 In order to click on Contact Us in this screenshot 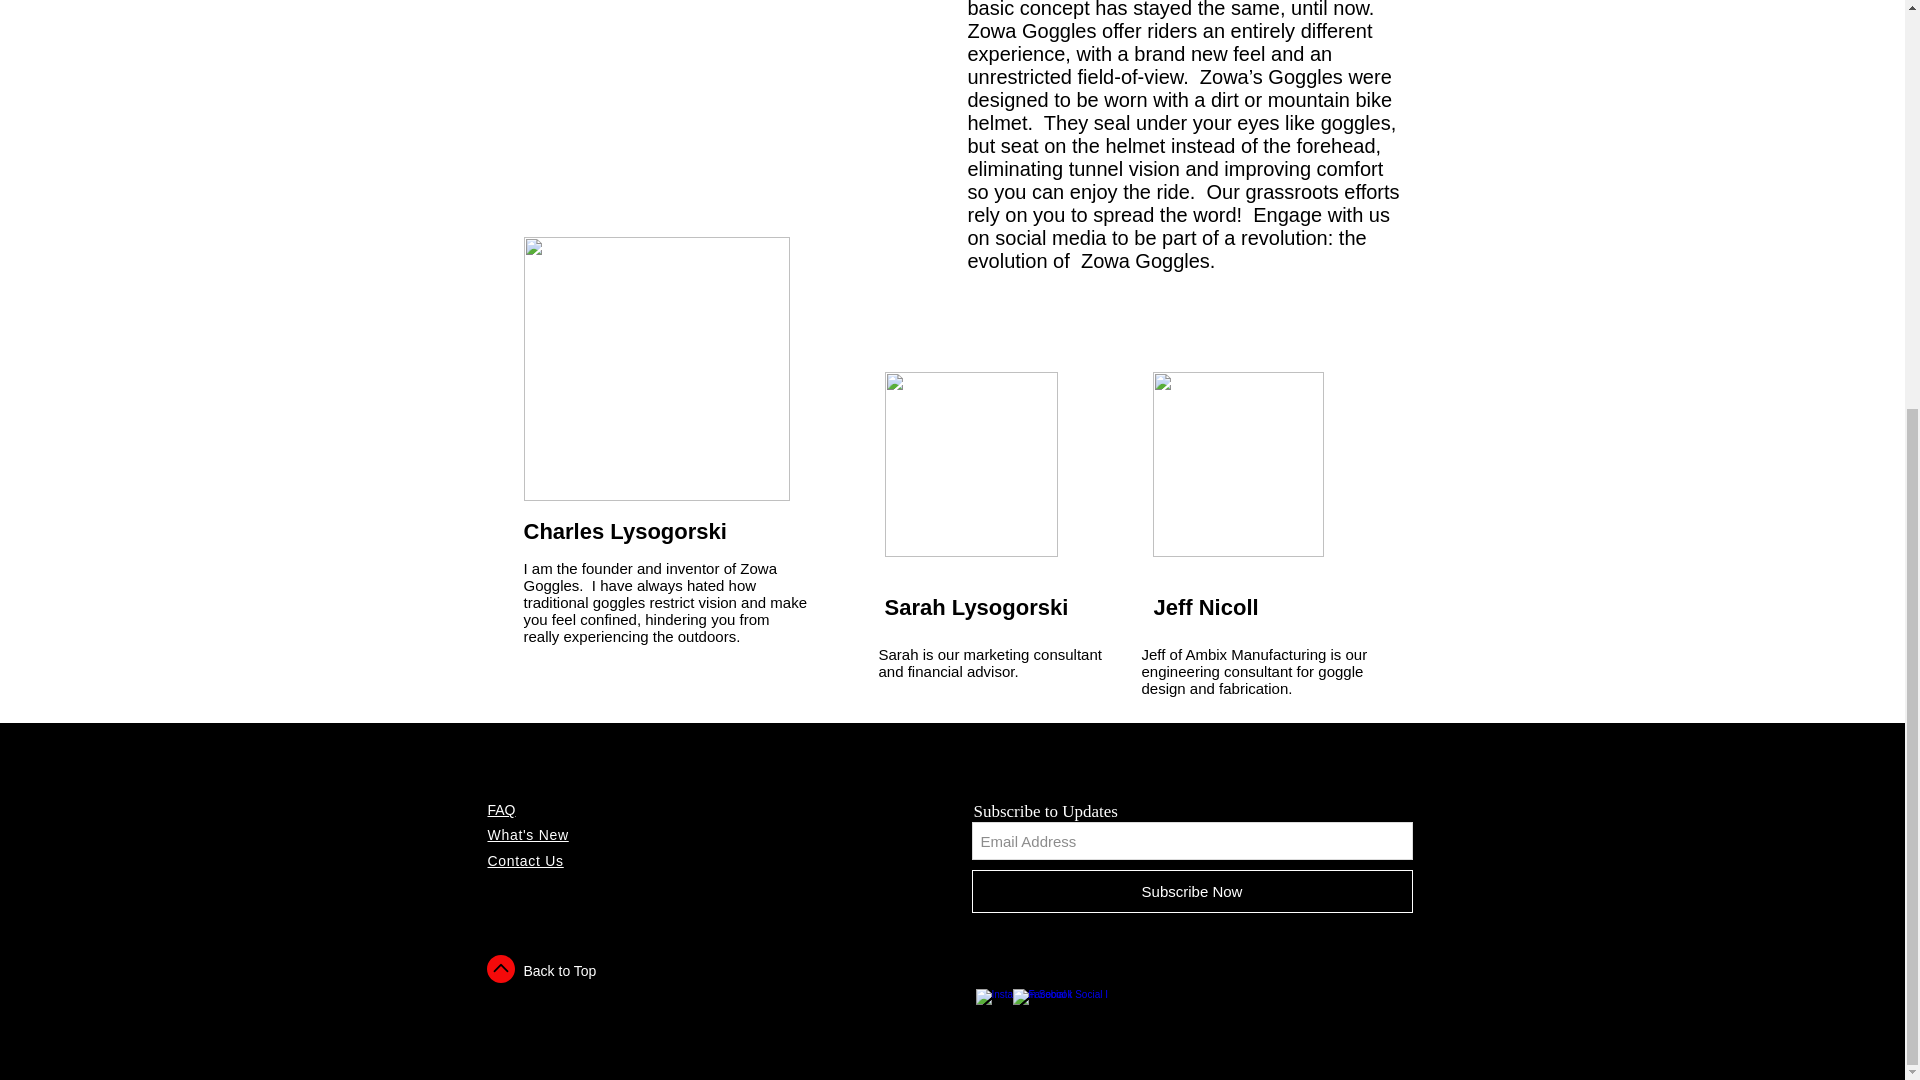, I will do `click(526, 861)`.